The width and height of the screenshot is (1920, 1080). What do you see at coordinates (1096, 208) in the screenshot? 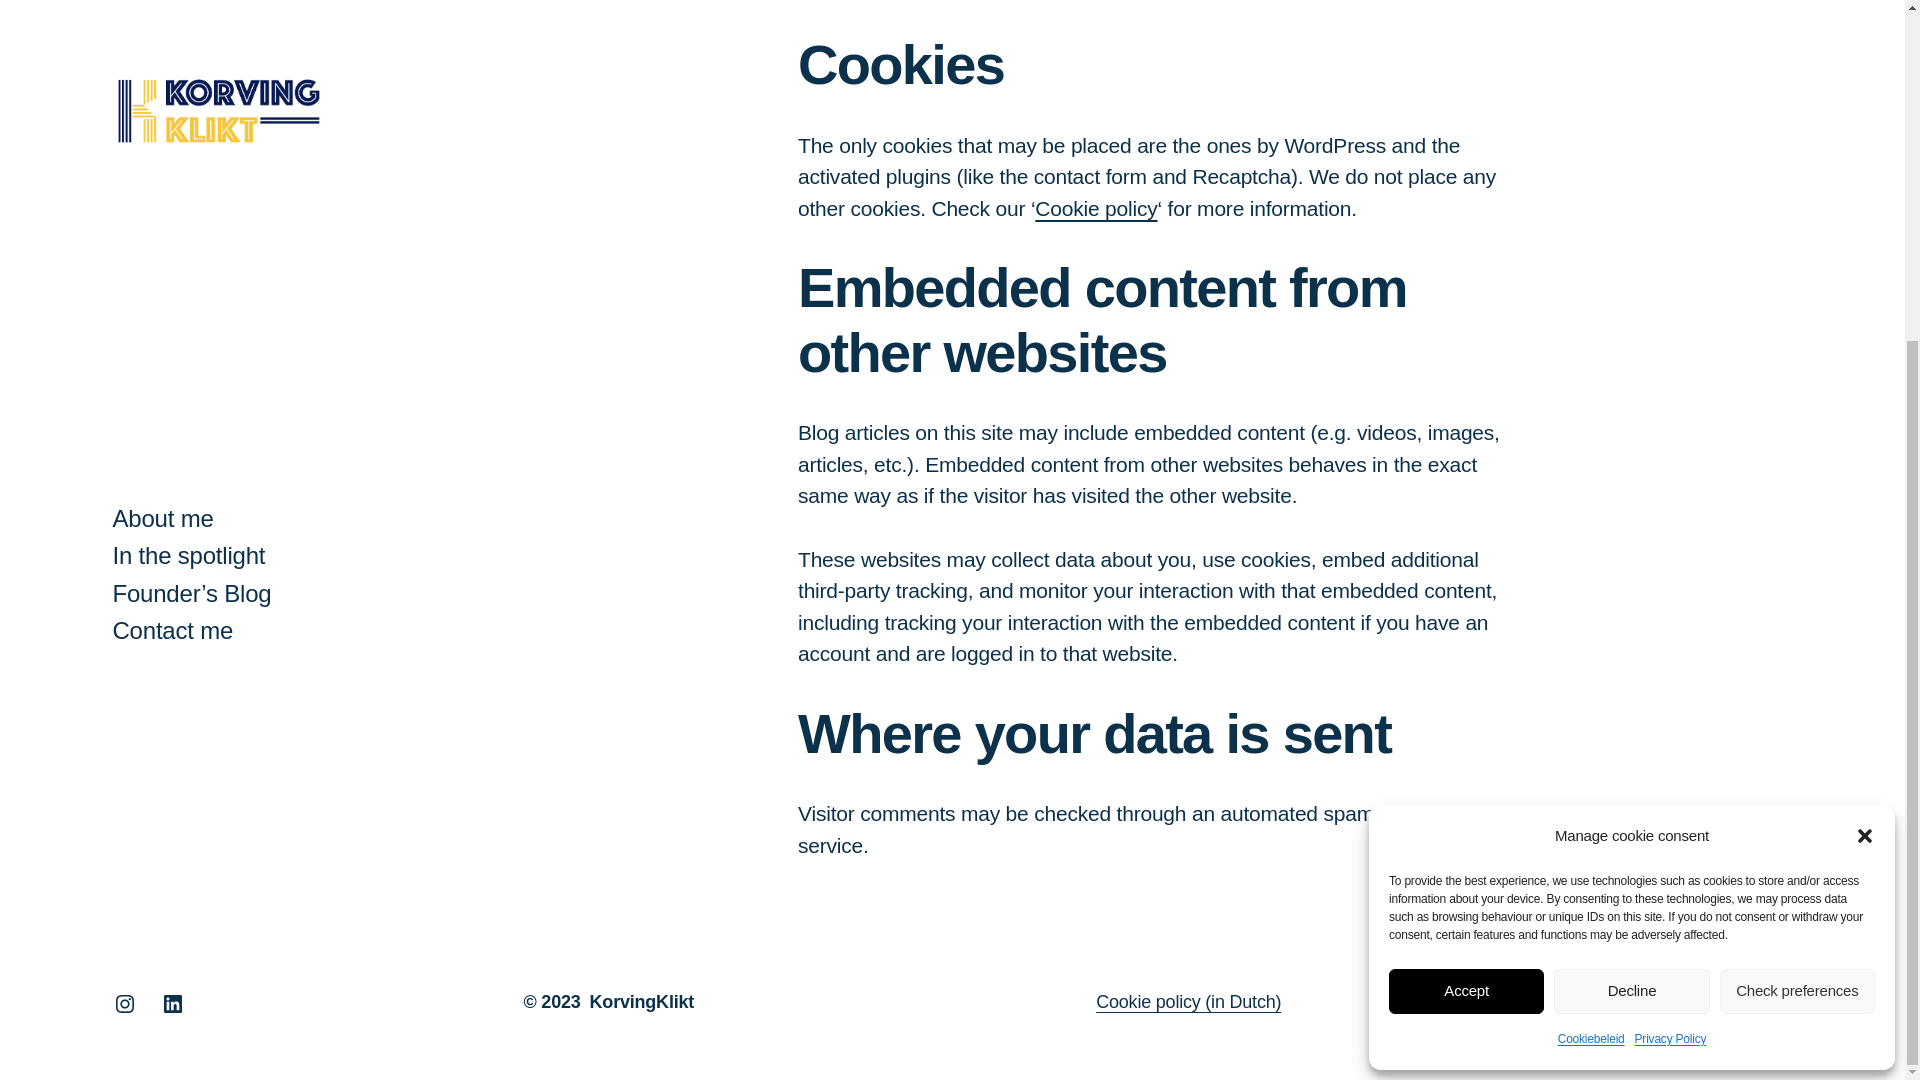
I see `Cookie policy` at bounding box center [1096, 208].